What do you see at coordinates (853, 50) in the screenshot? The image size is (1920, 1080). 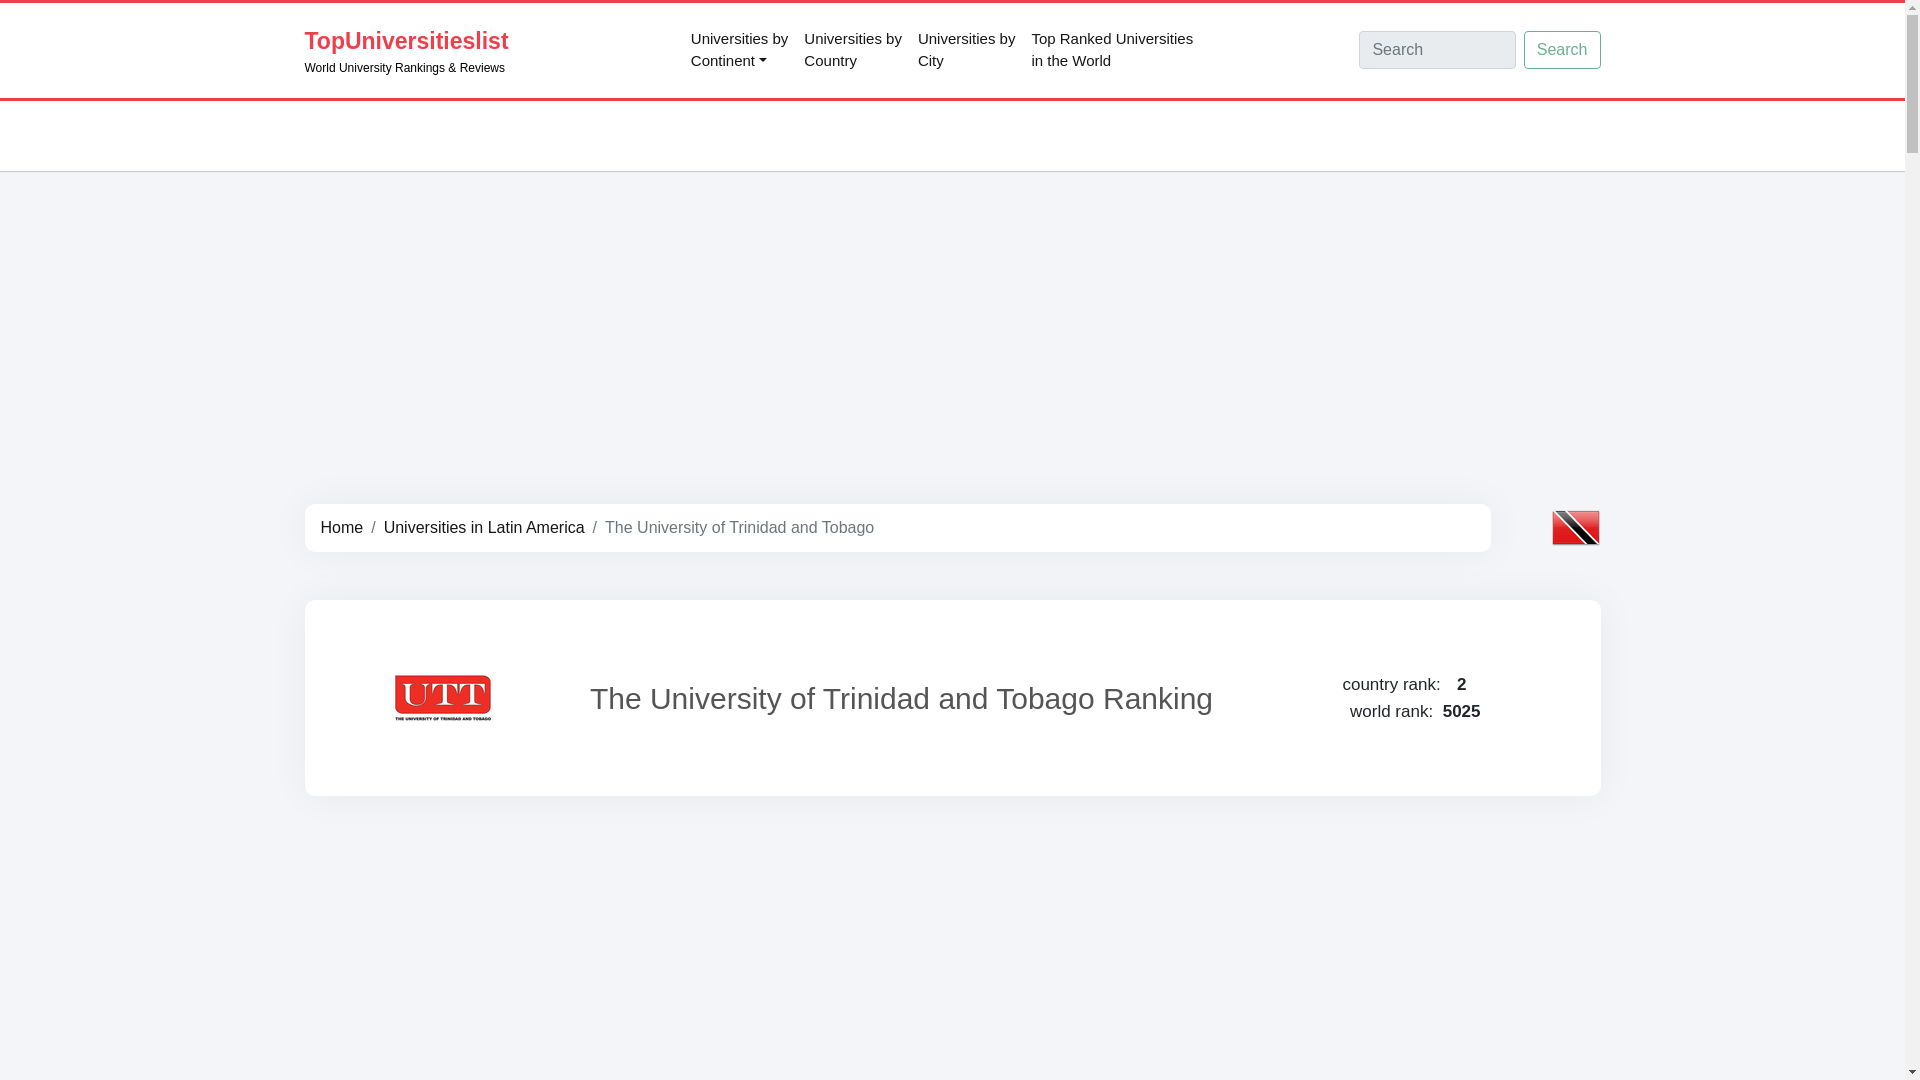 I see `Home` at bounding box center [853, 50].